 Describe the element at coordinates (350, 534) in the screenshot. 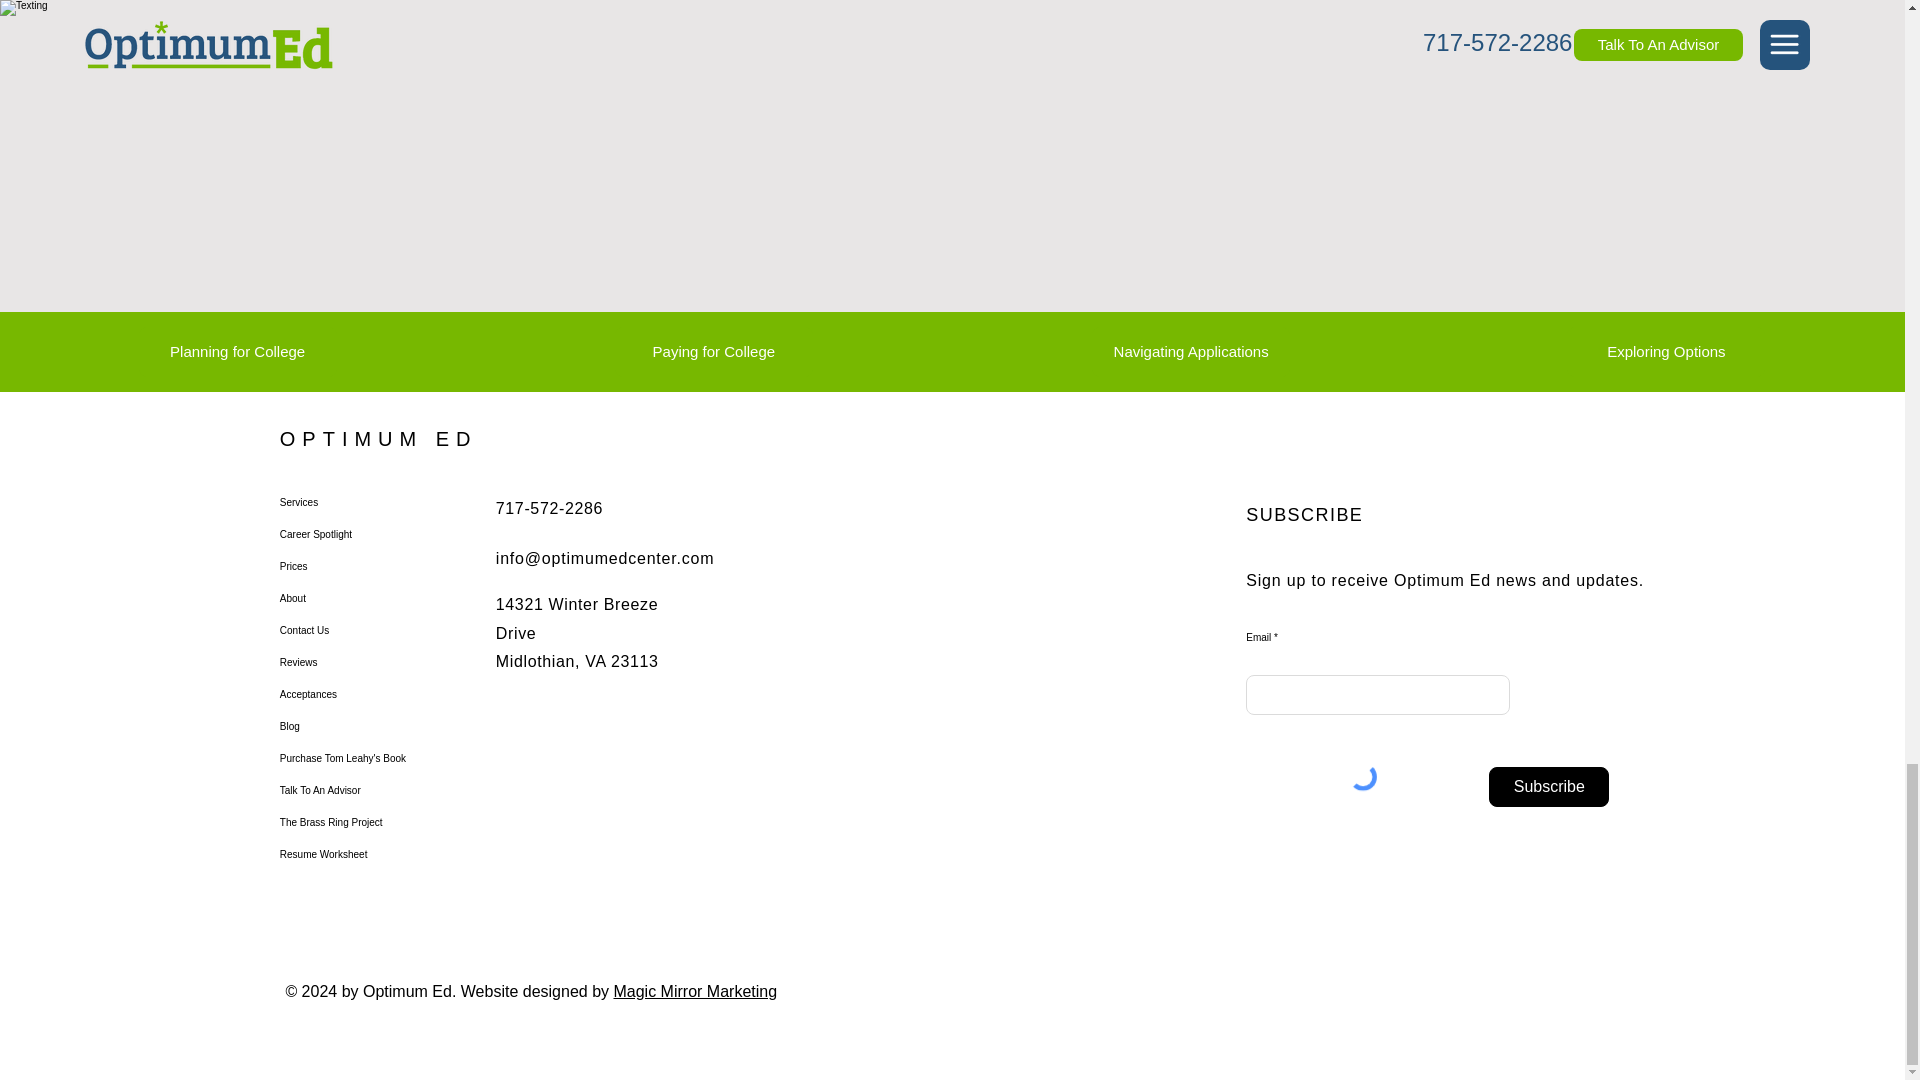

I see `Career Spotlight` at that location.